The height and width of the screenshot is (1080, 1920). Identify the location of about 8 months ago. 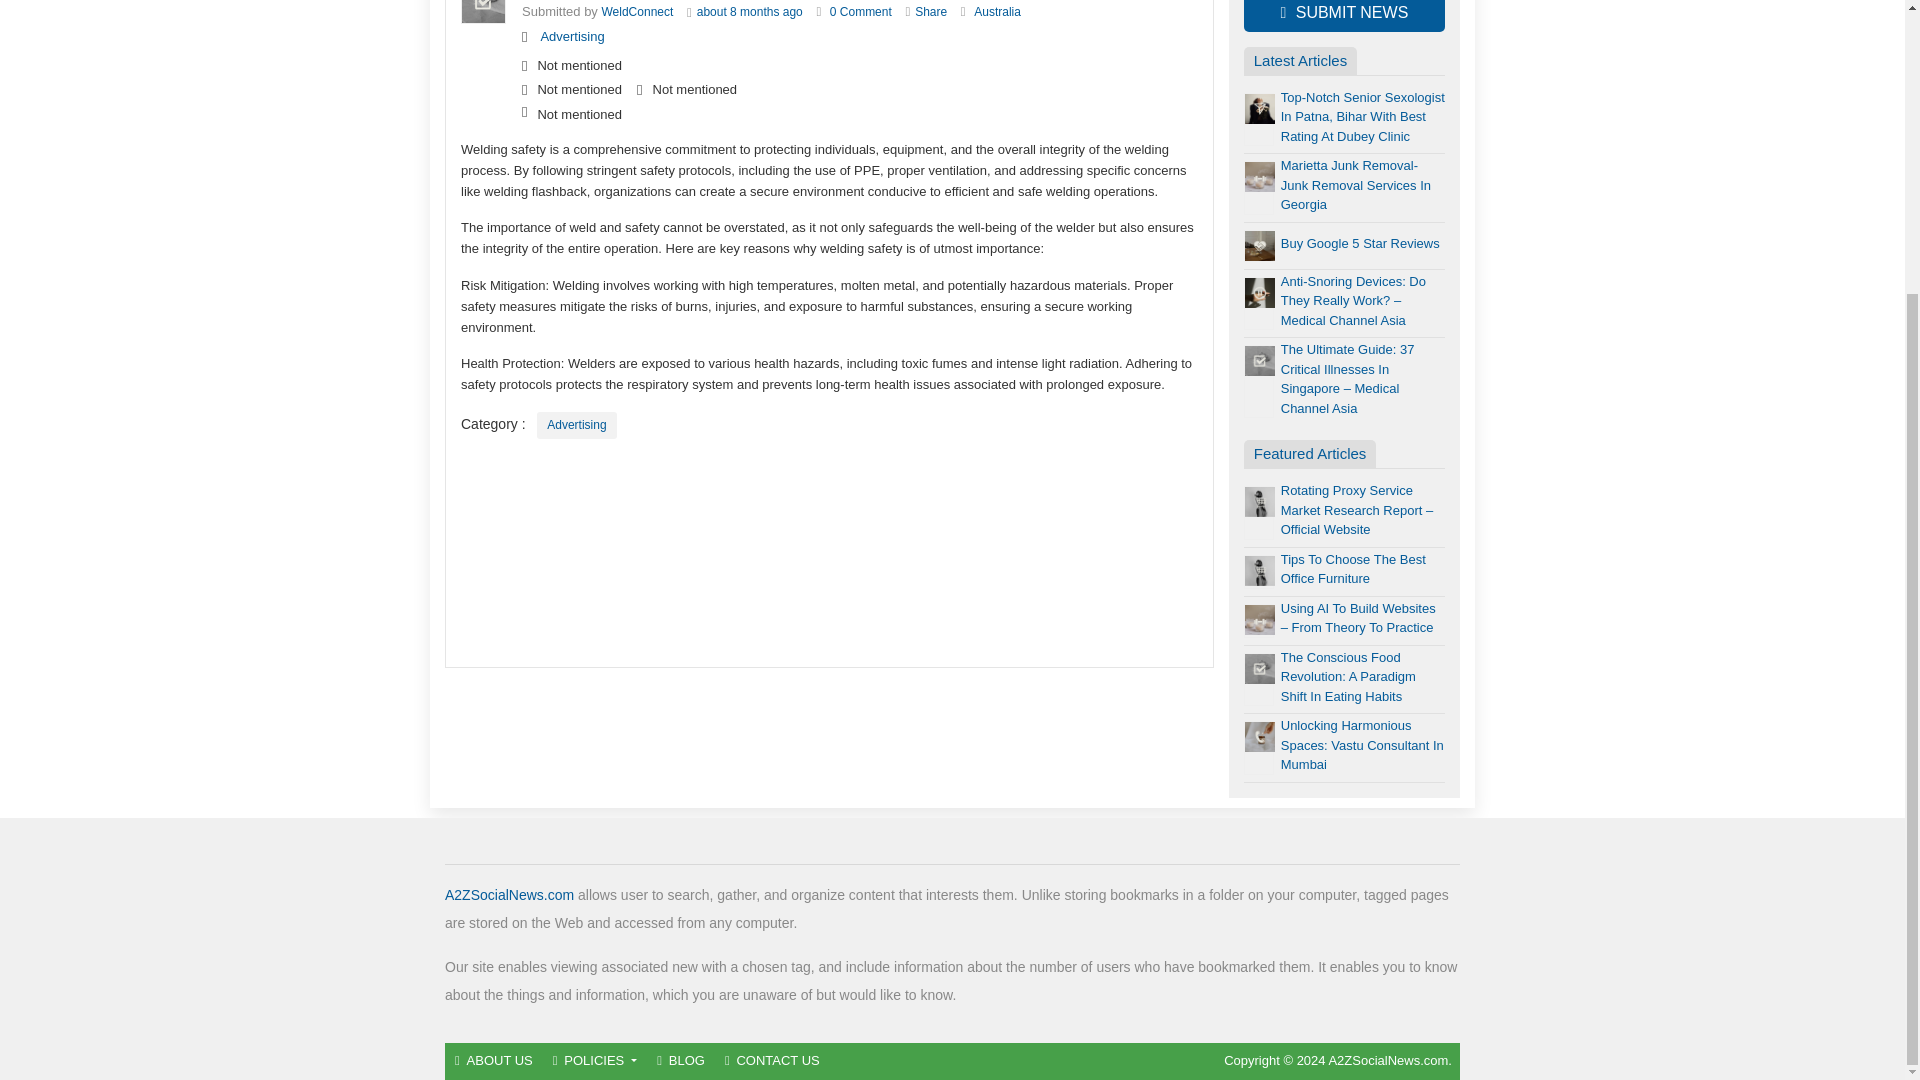
(749, 12).